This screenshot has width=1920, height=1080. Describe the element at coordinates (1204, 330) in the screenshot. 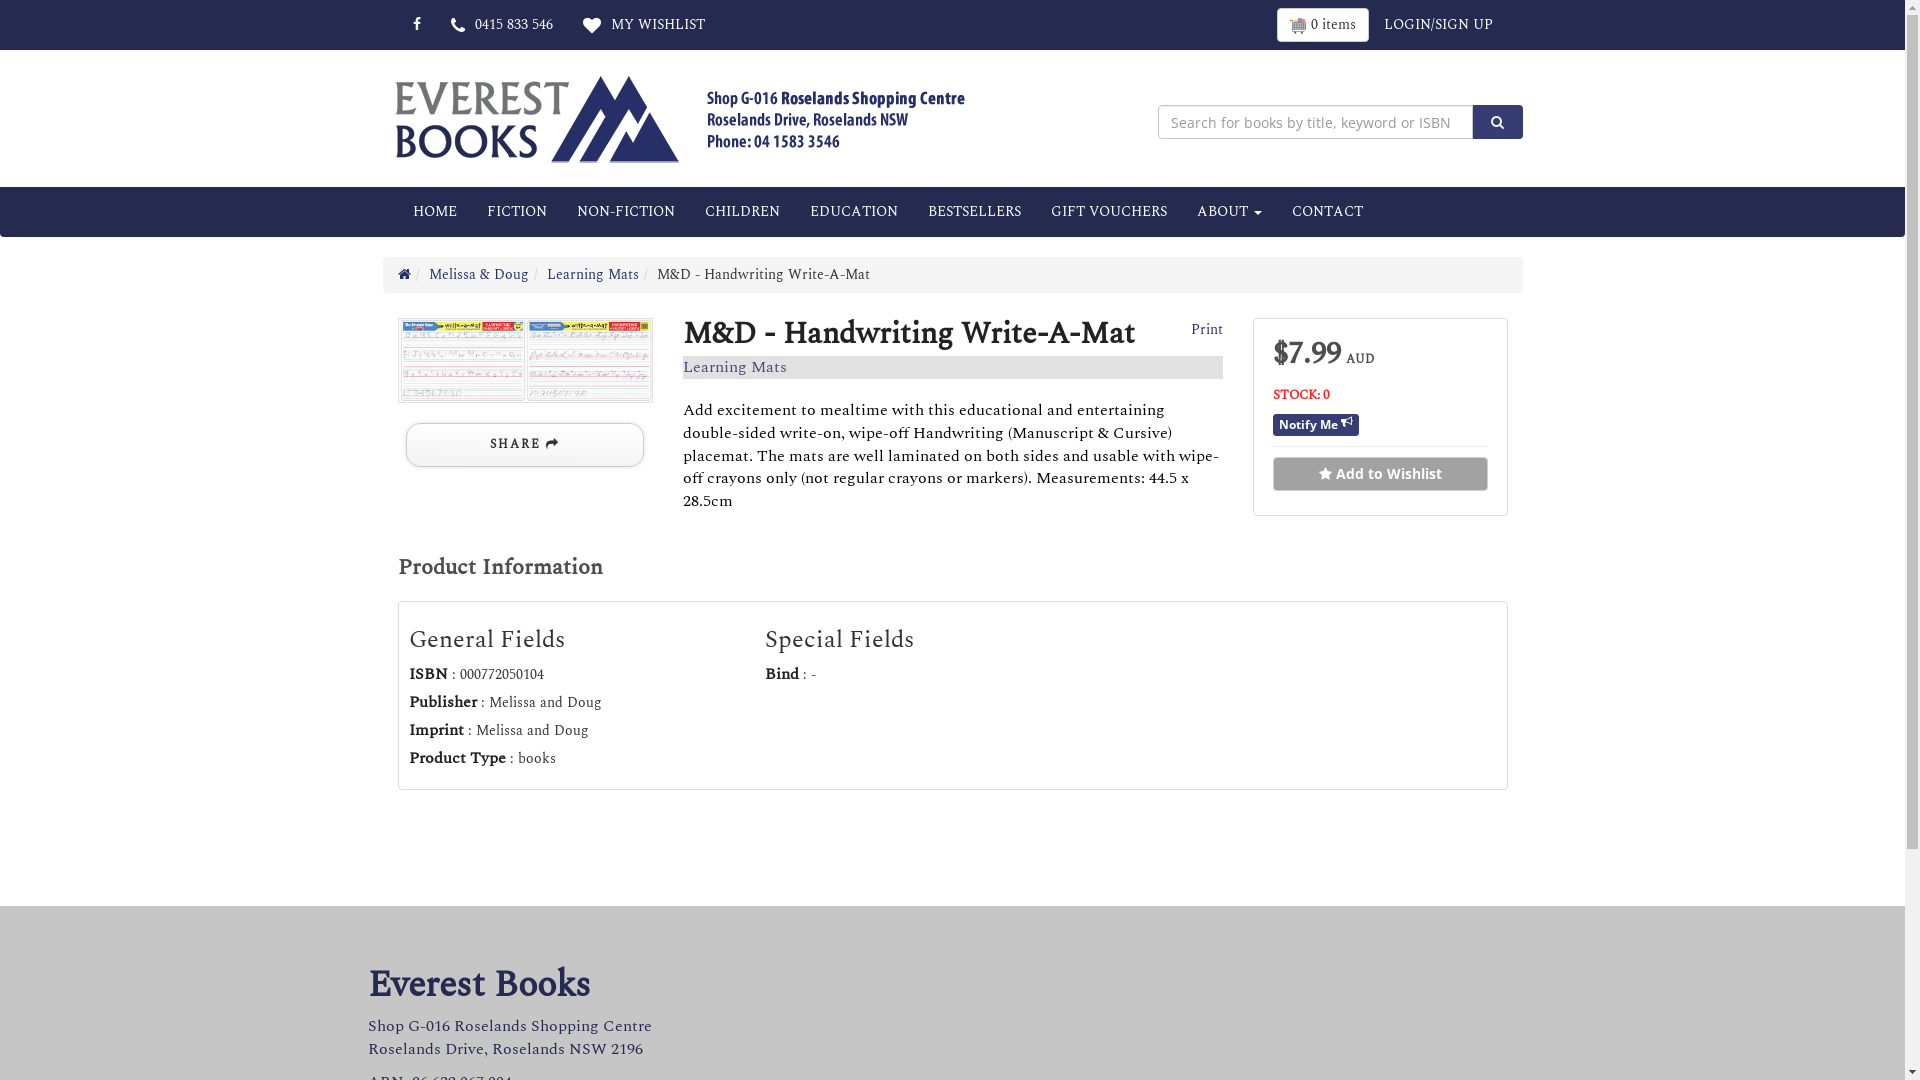

I see ` Print` at that location.